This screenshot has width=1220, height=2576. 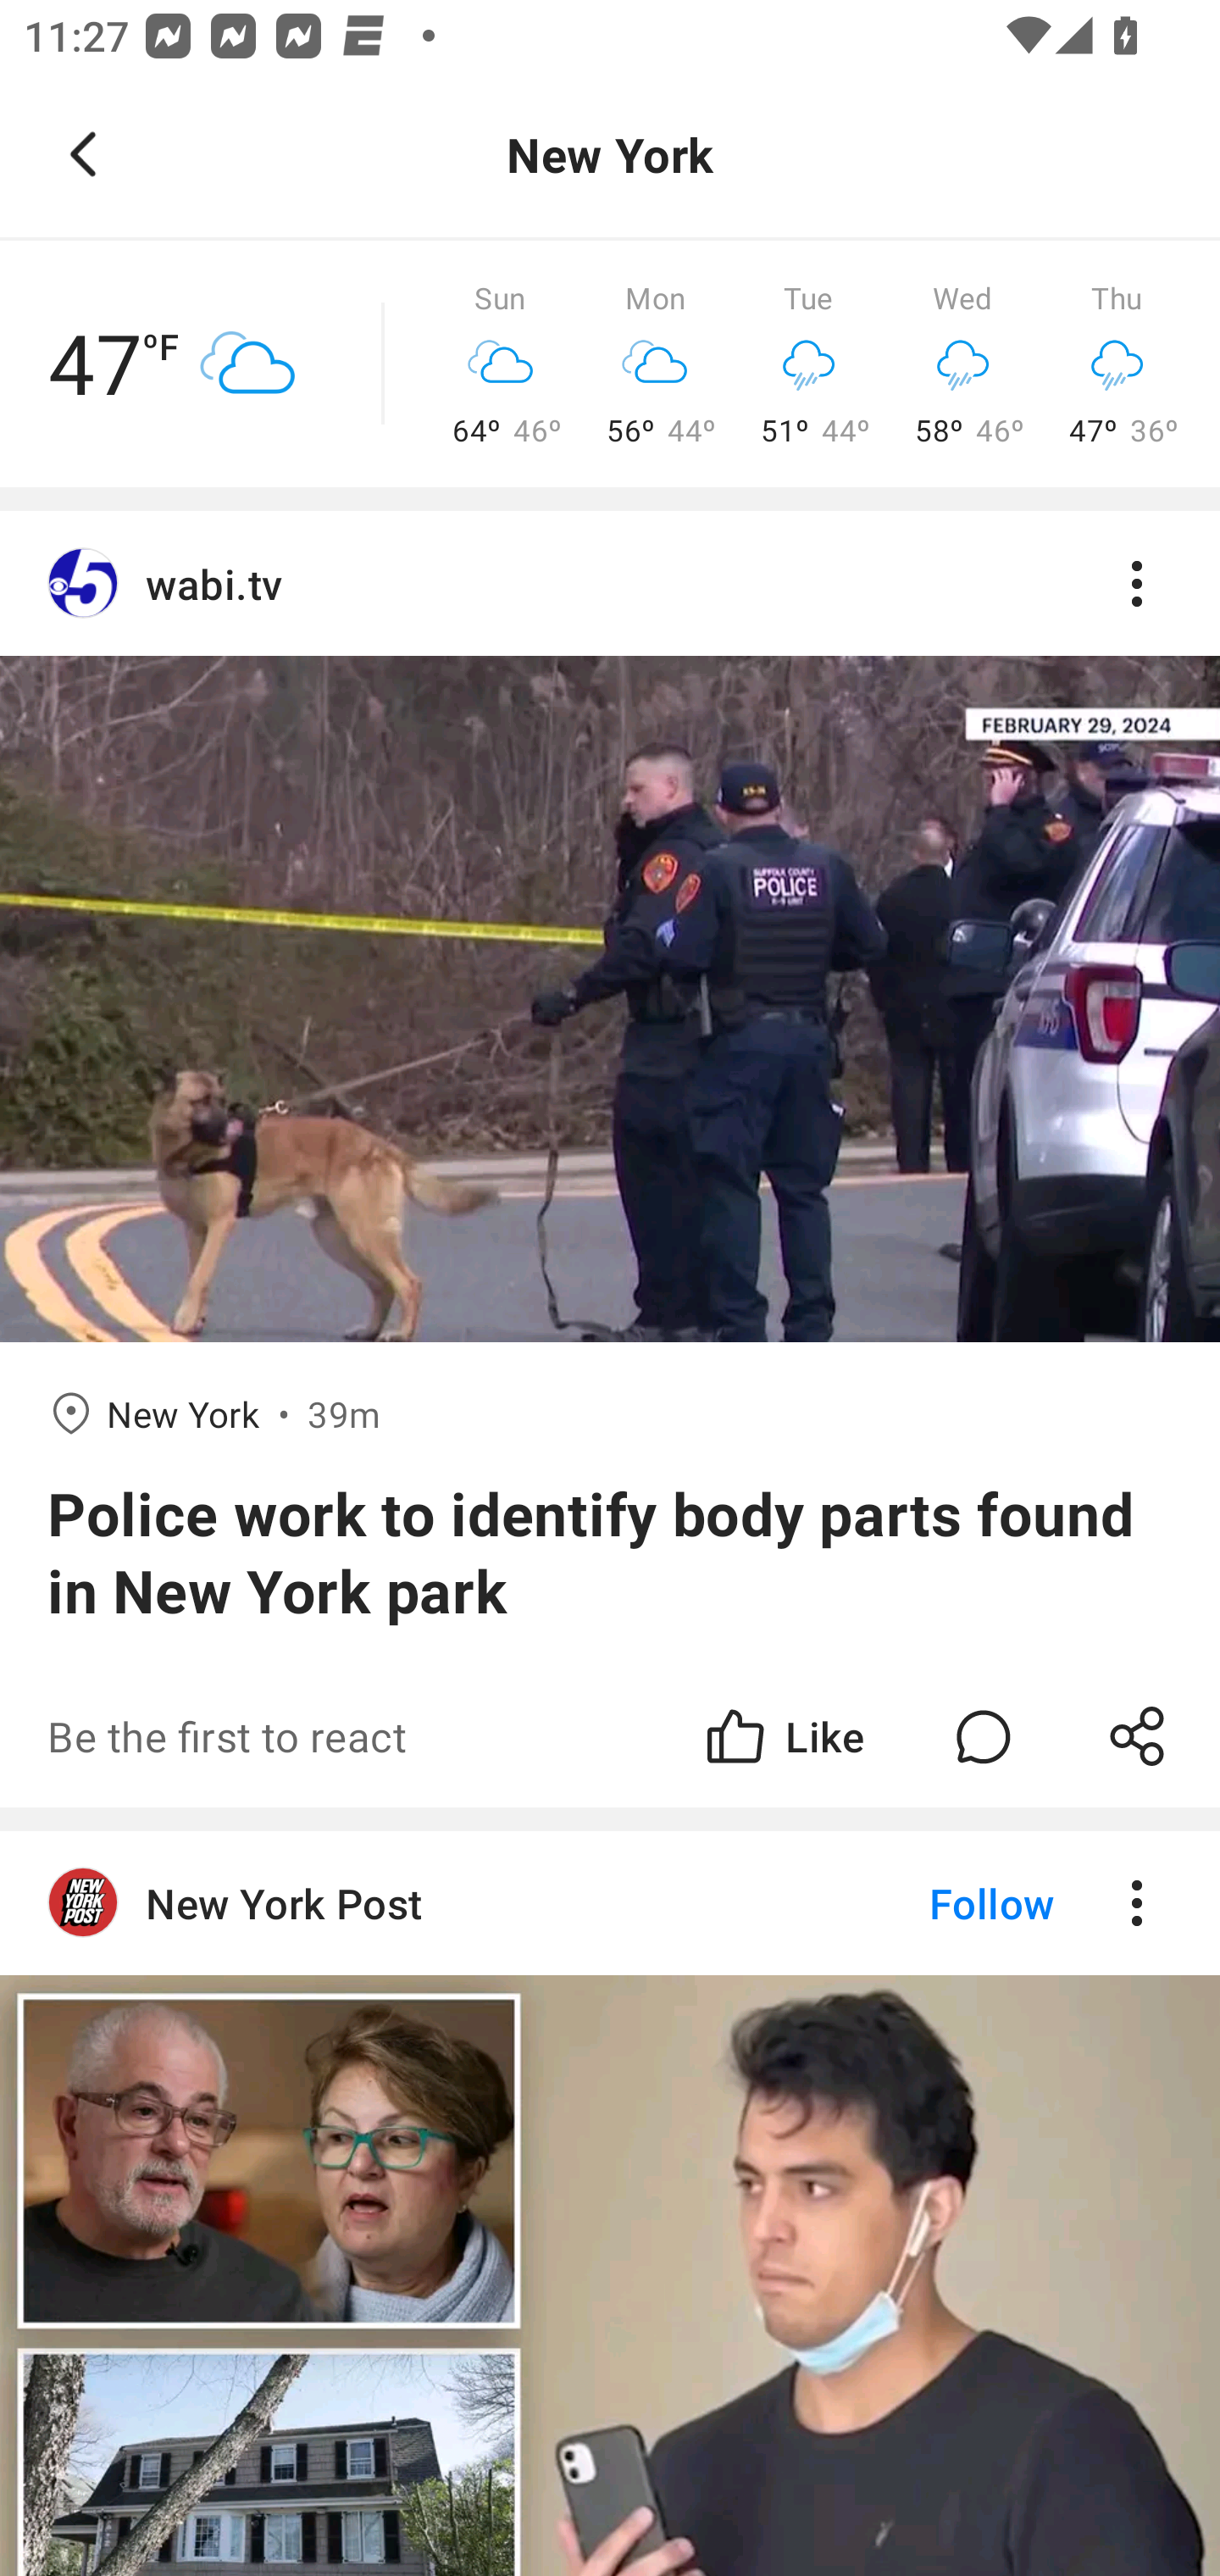 What do you see at coordinates (610, 2203) in the screenshot?
I see `New York Post Follow` at bounding box center [610, 2203].